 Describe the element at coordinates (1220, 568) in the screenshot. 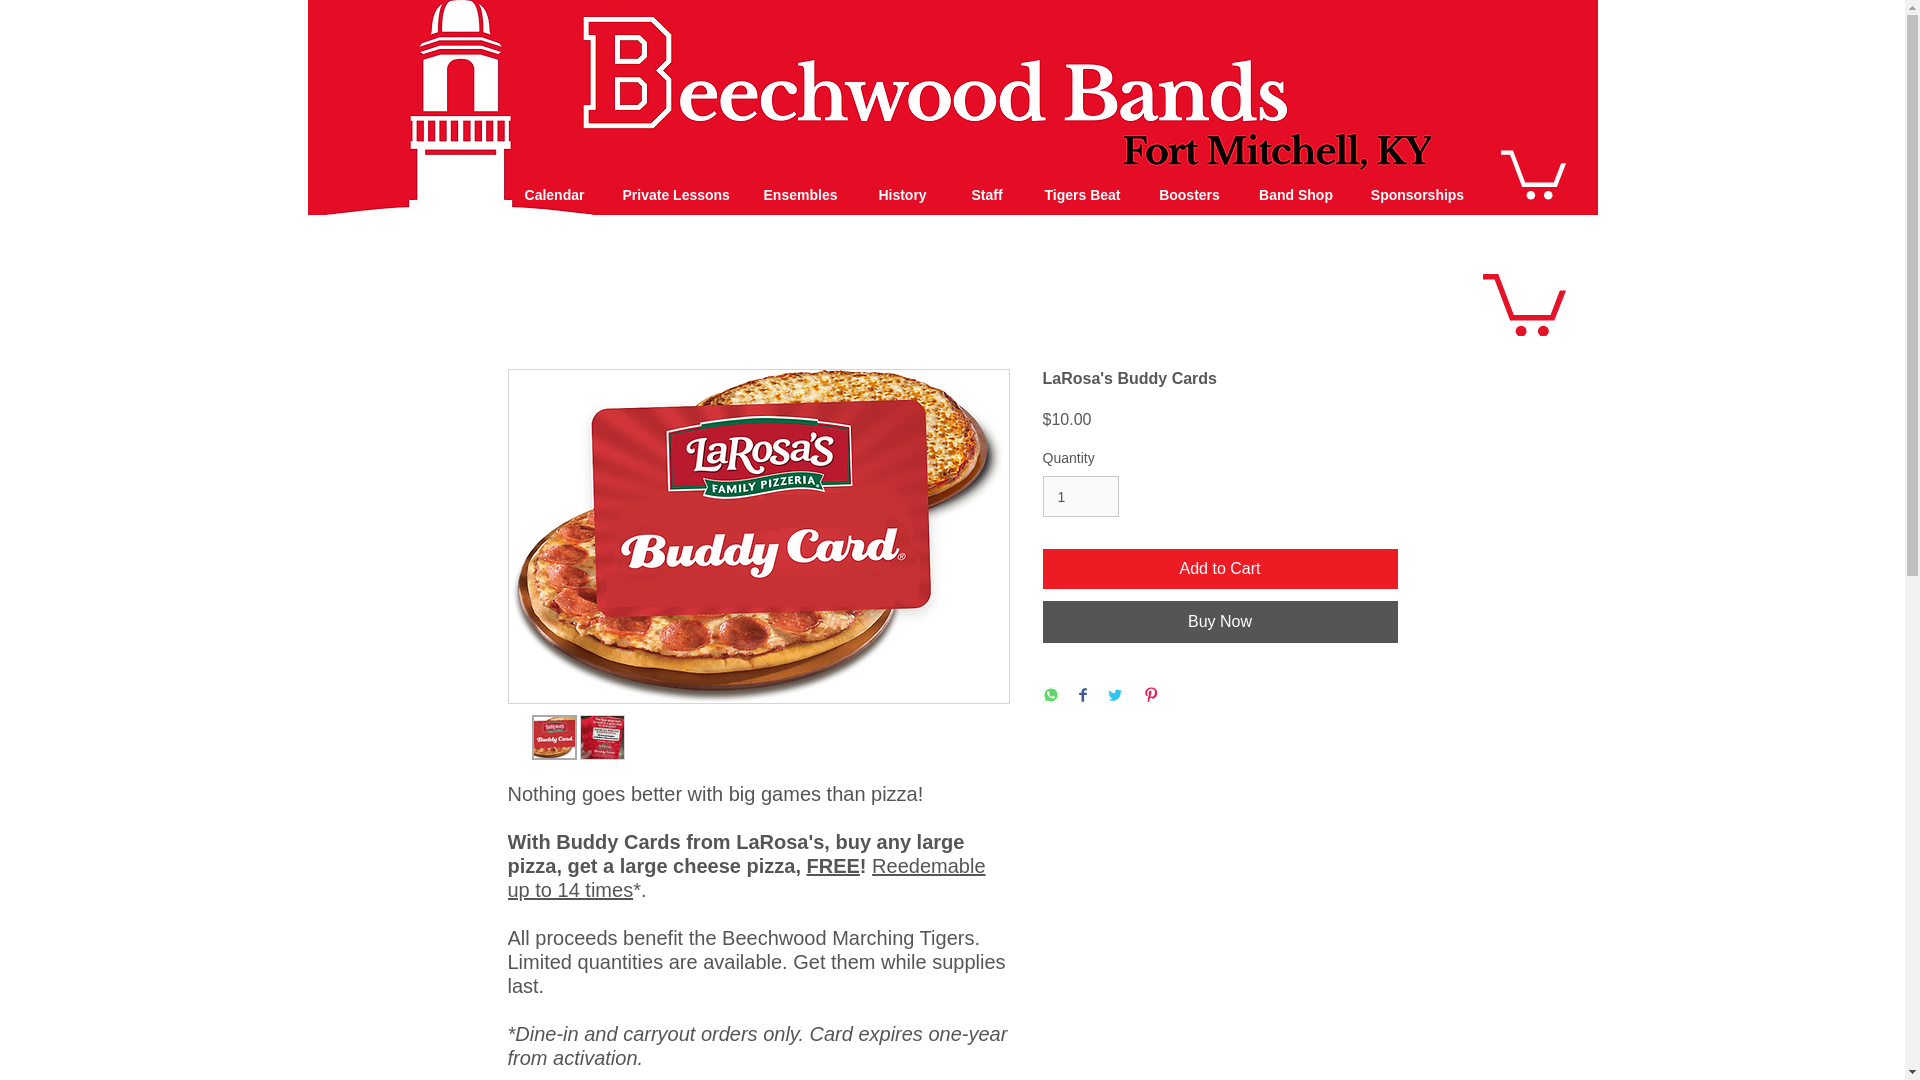

I see `Add to Cart` at that location.